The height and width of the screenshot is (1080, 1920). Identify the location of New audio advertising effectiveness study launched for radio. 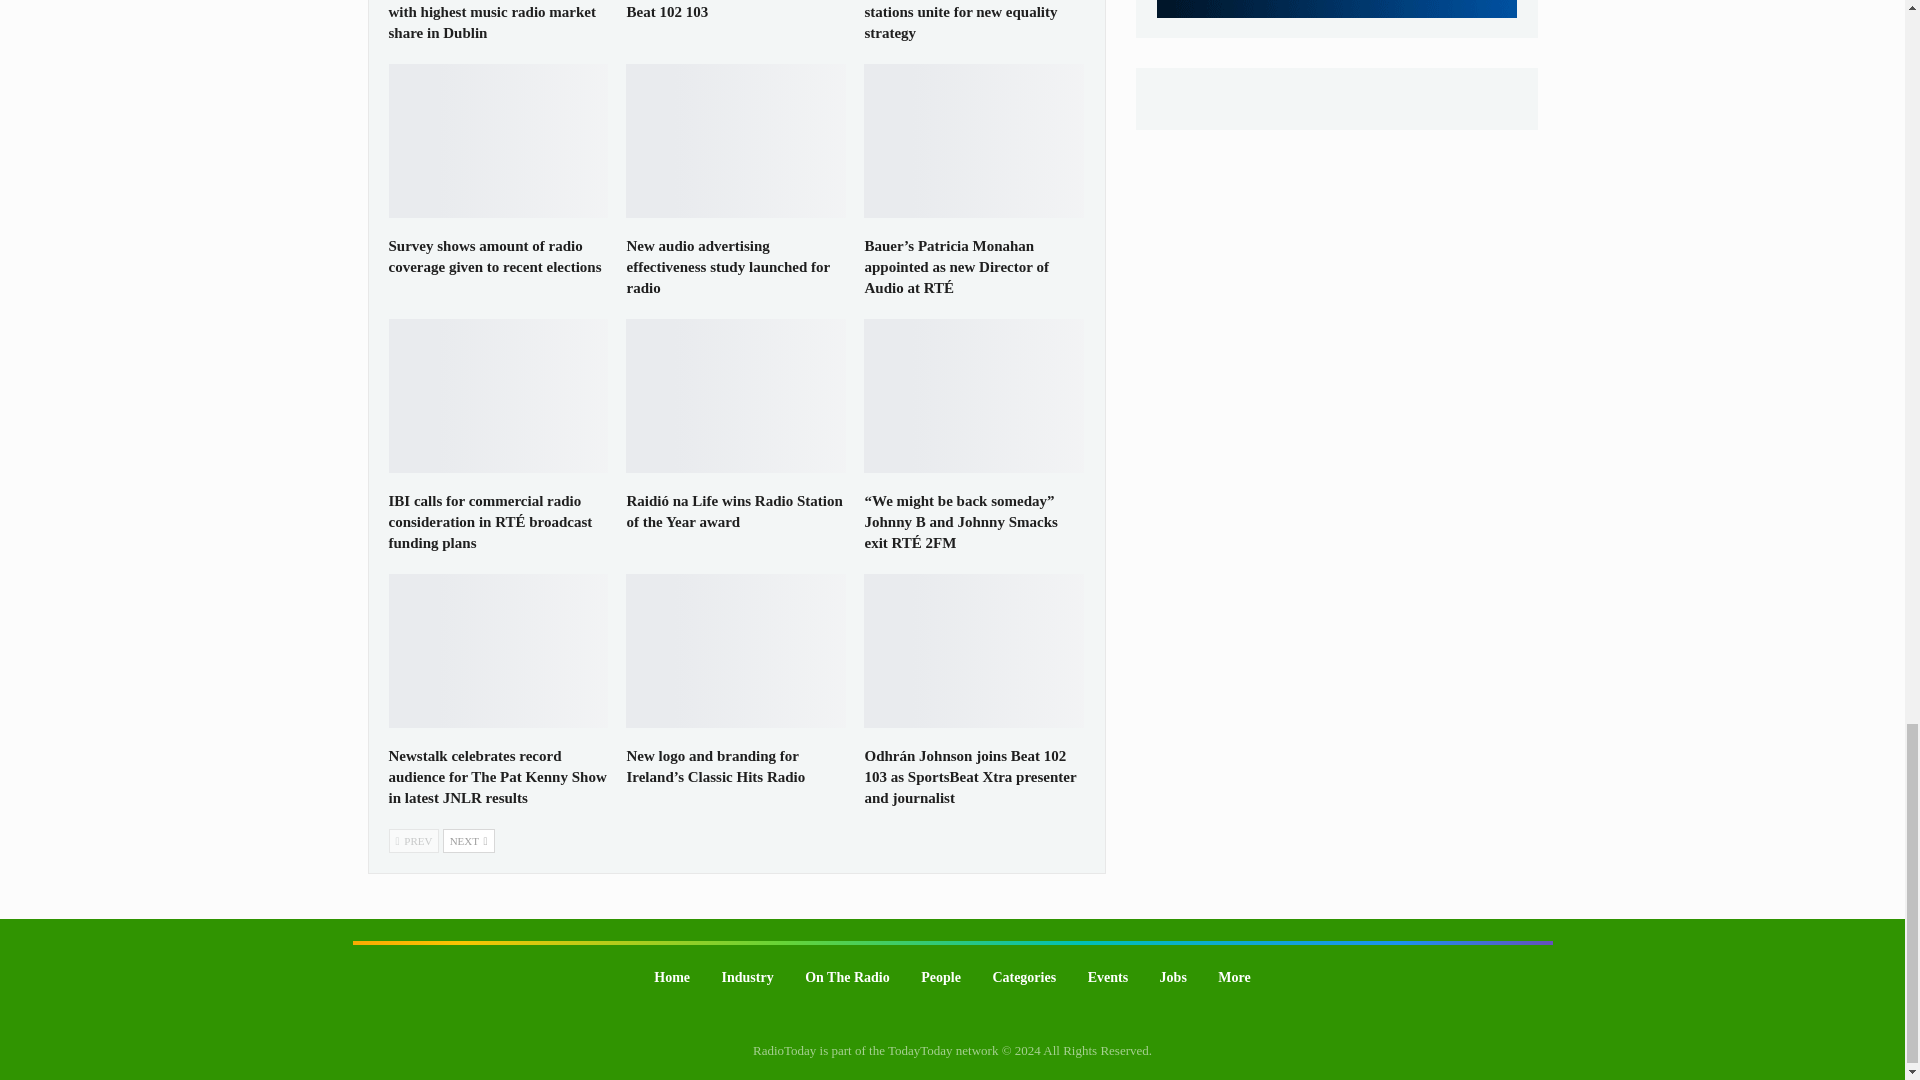
(736, 140).